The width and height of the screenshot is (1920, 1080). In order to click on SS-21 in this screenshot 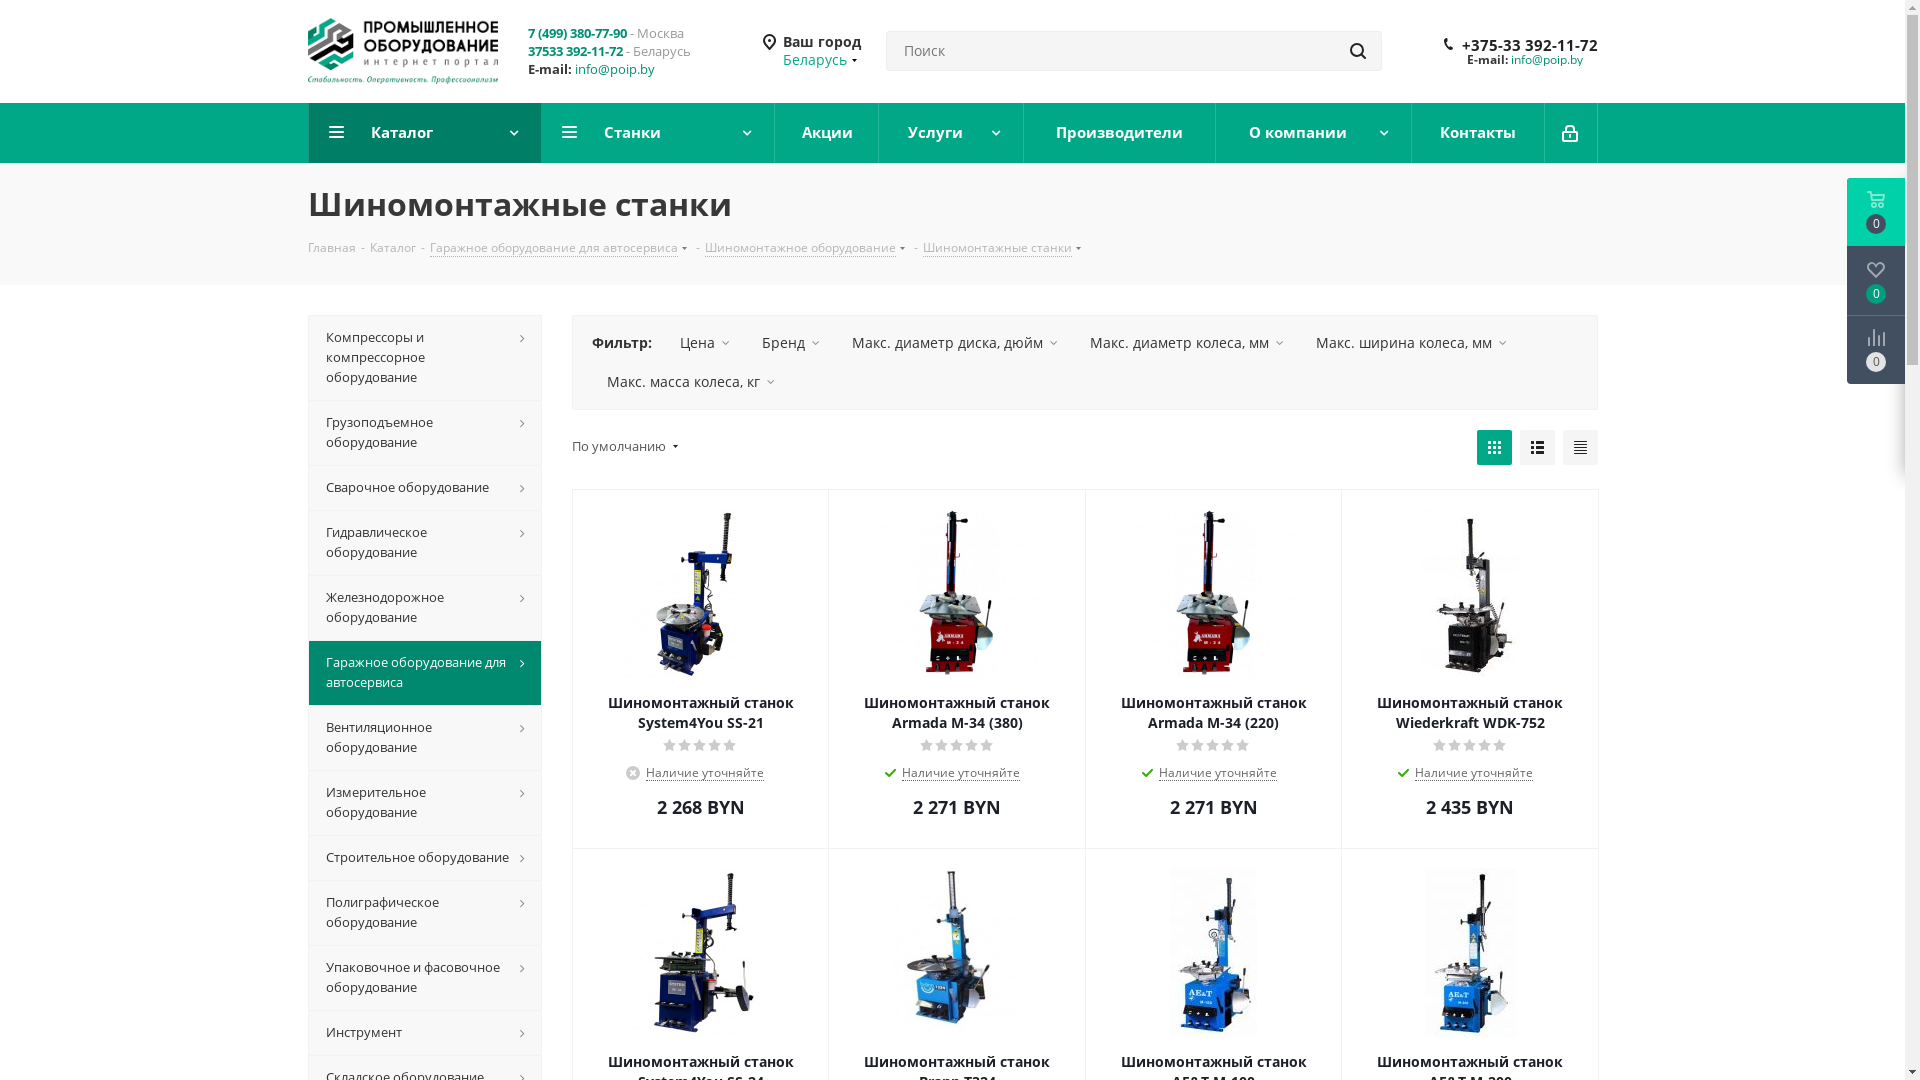, I will do `click(701, 594)`.